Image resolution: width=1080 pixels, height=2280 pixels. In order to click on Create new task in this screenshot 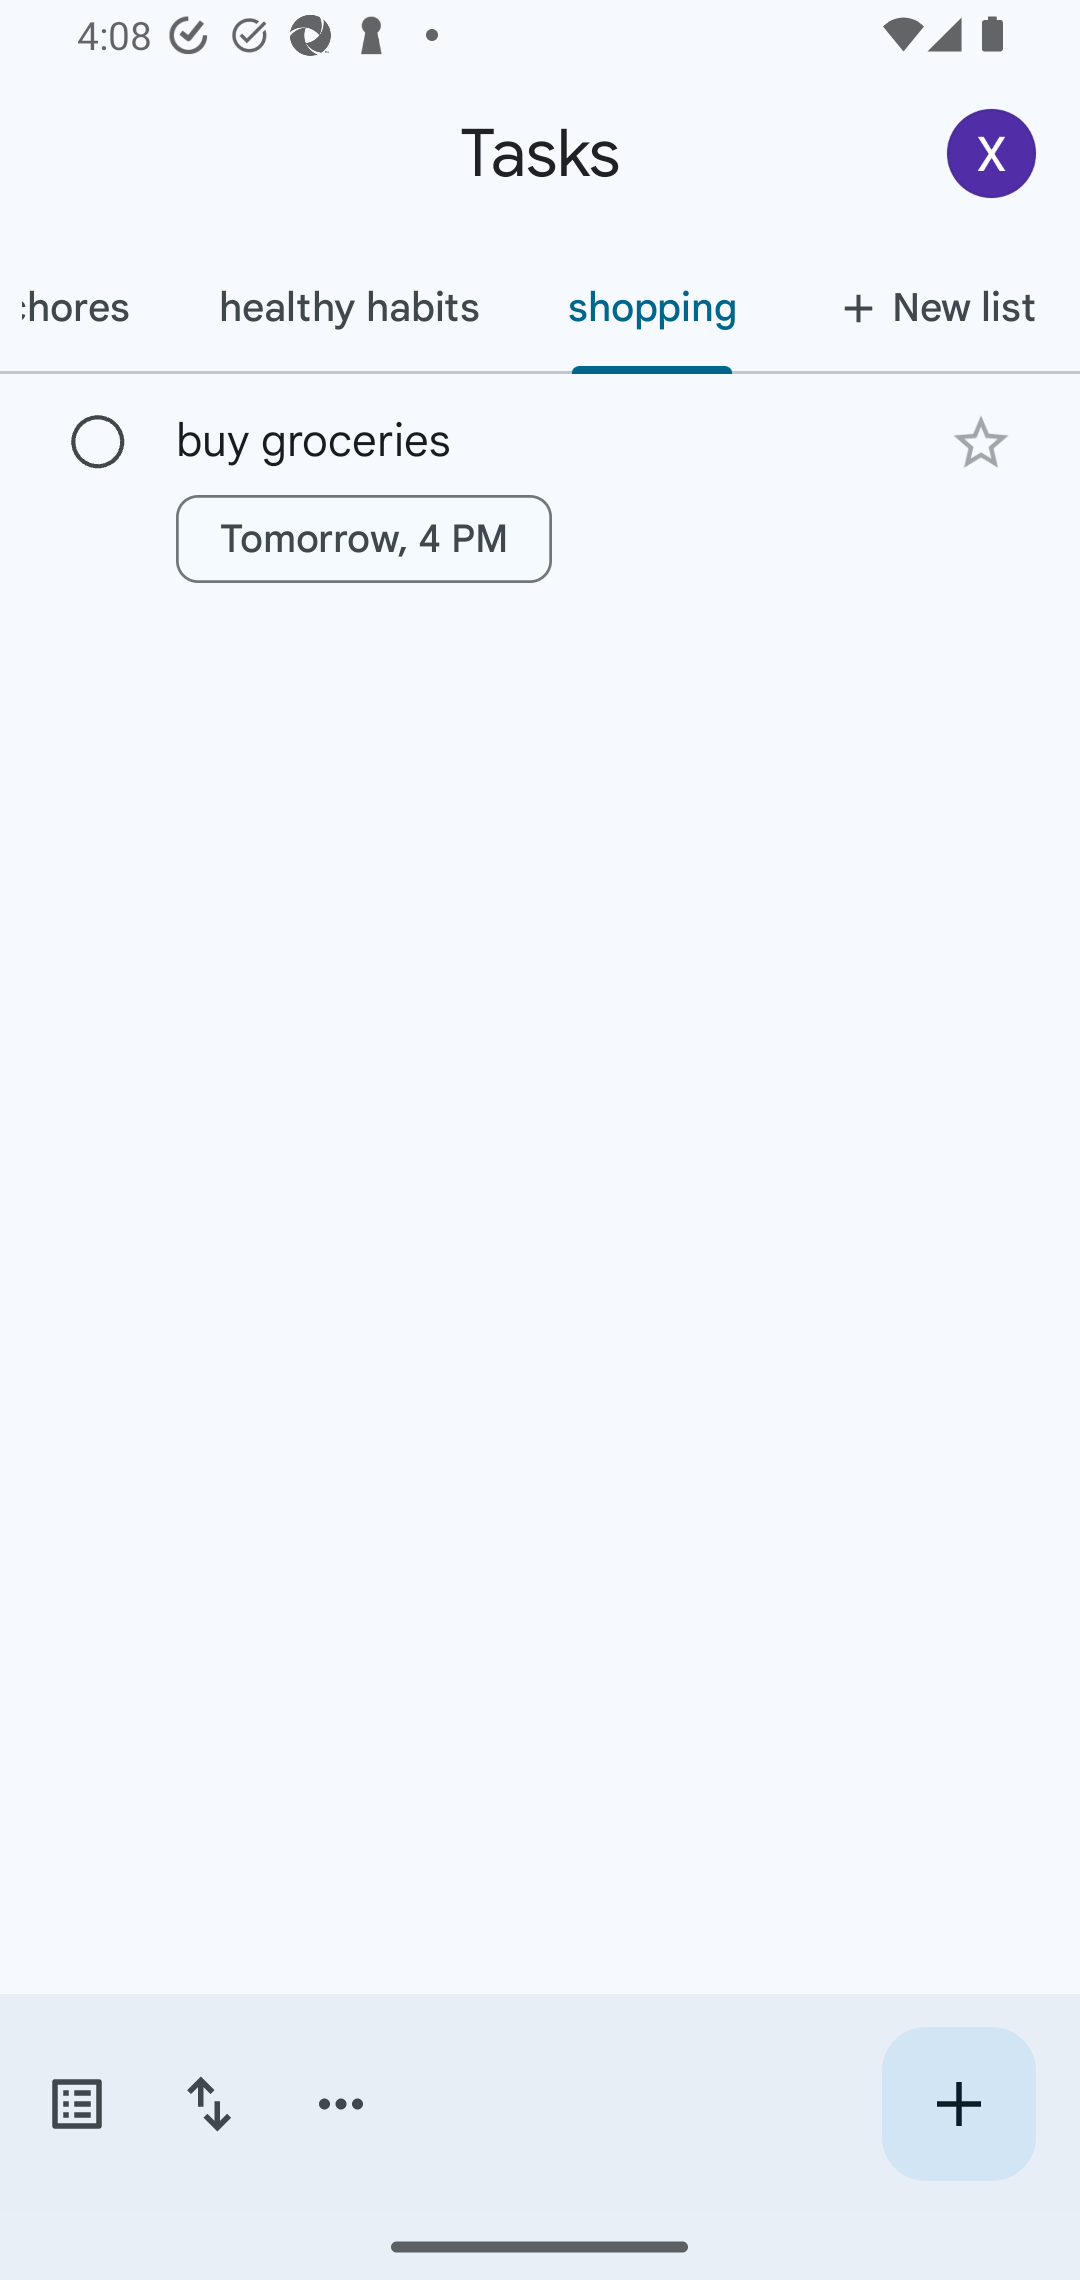, I will do `click(958, 2104)`.